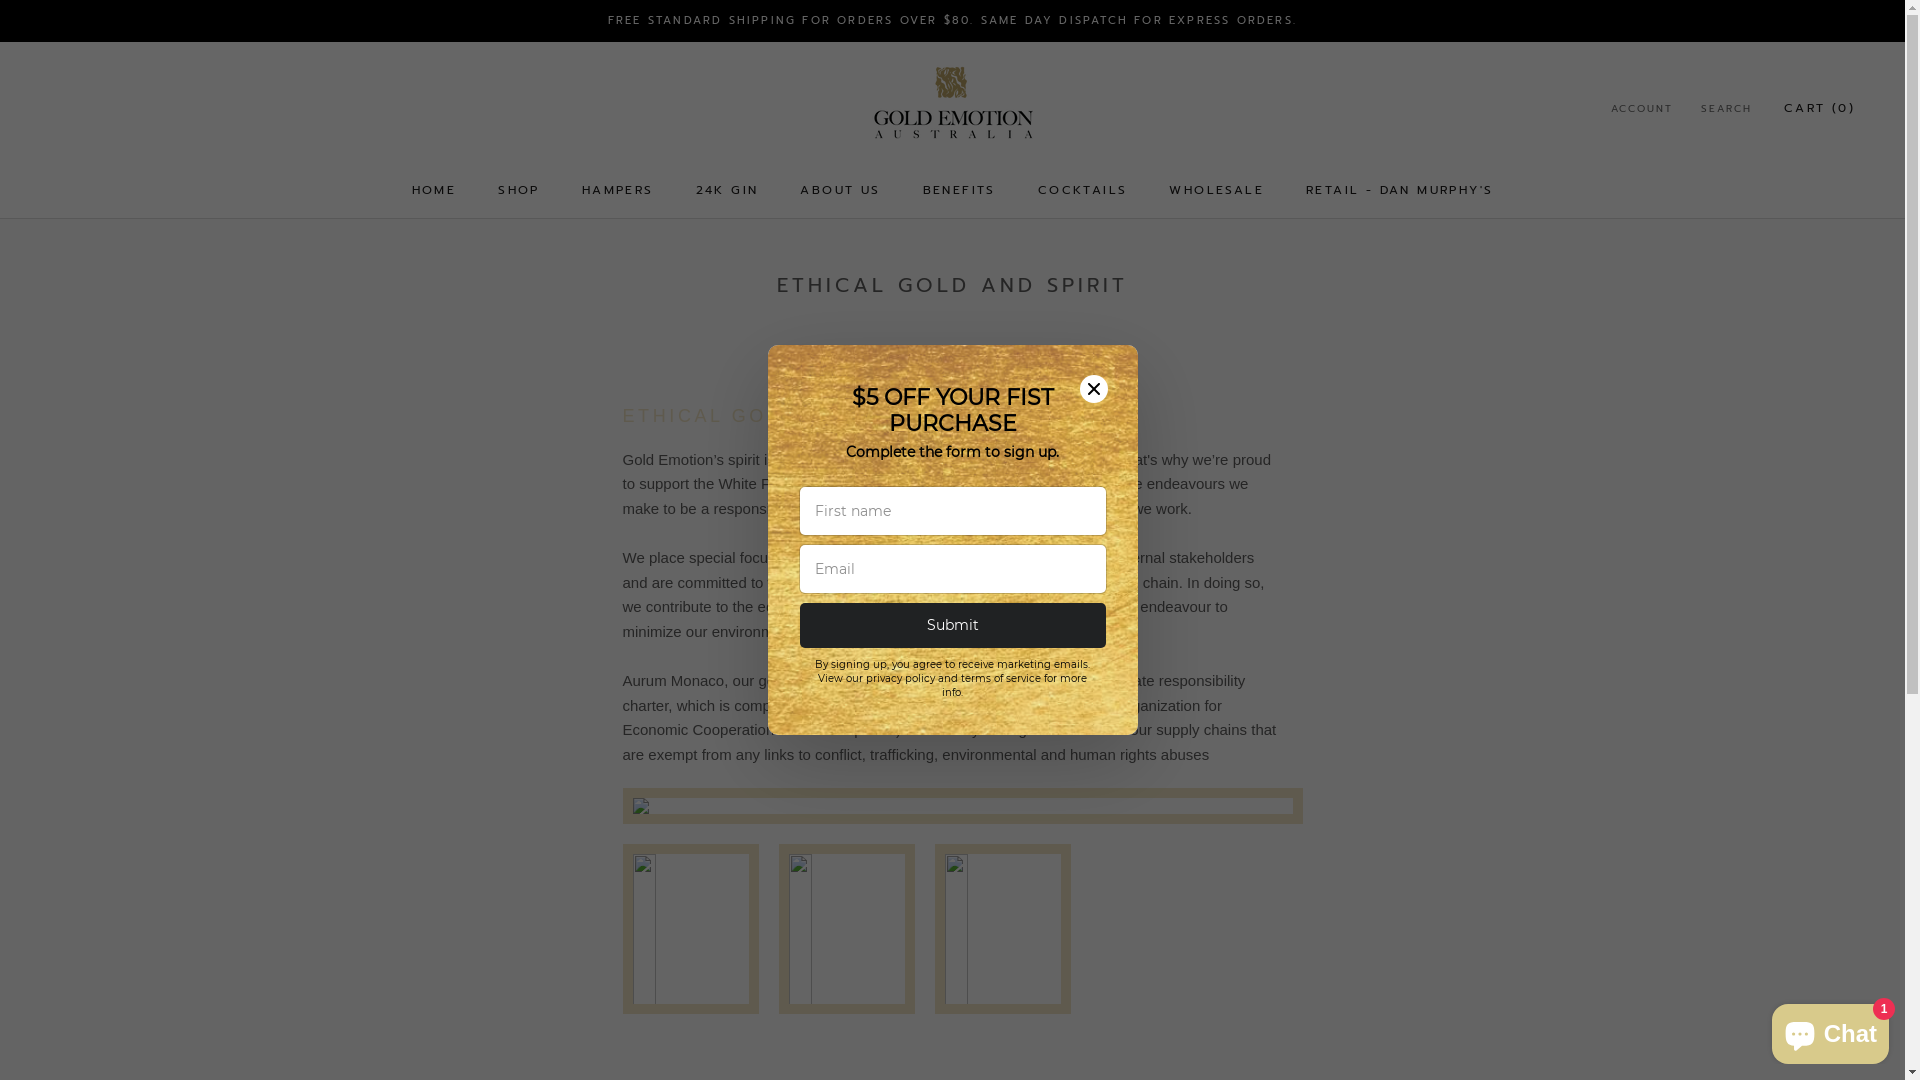 This screenshot has width=1920, height=1080. I want to click on WHOLESALE
WHOLESALE, so click(1216, 190).